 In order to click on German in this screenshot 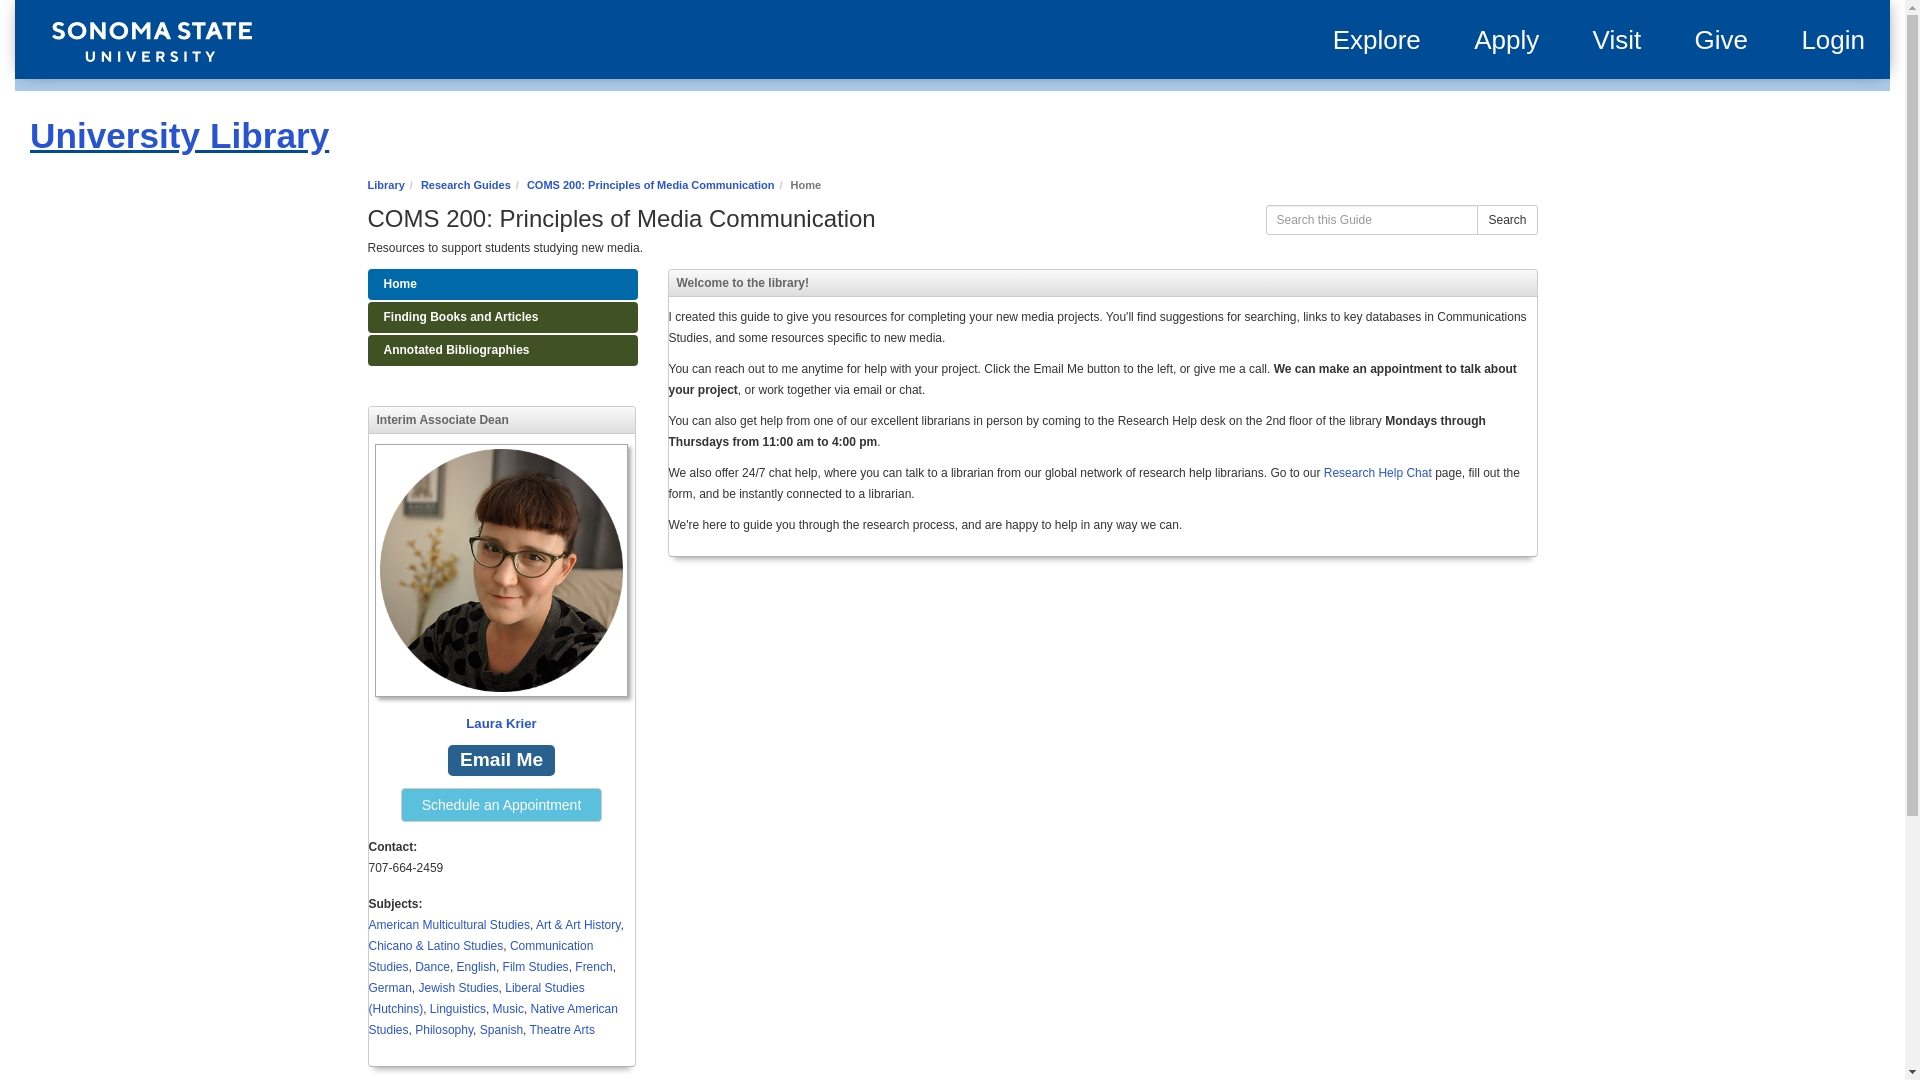, I will do `click(389, 987)`.